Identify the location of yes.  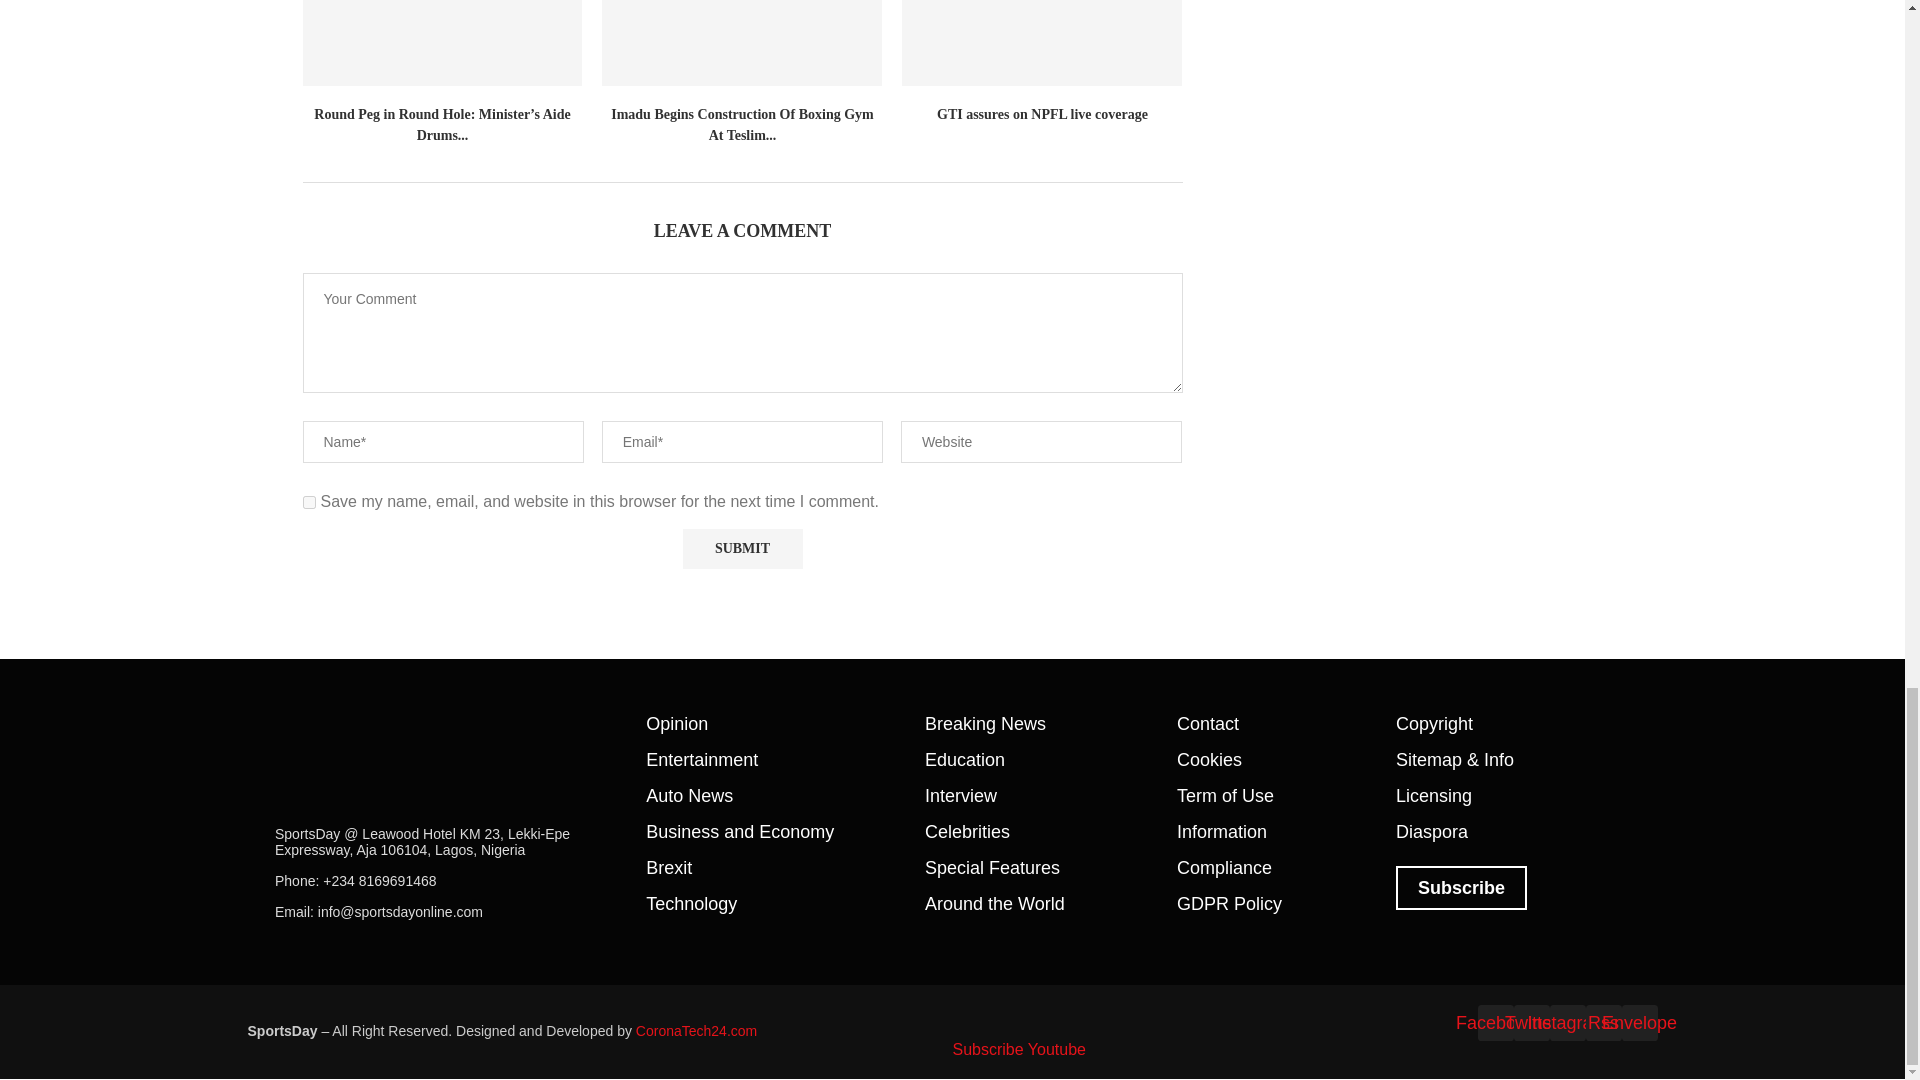
(308, 502).